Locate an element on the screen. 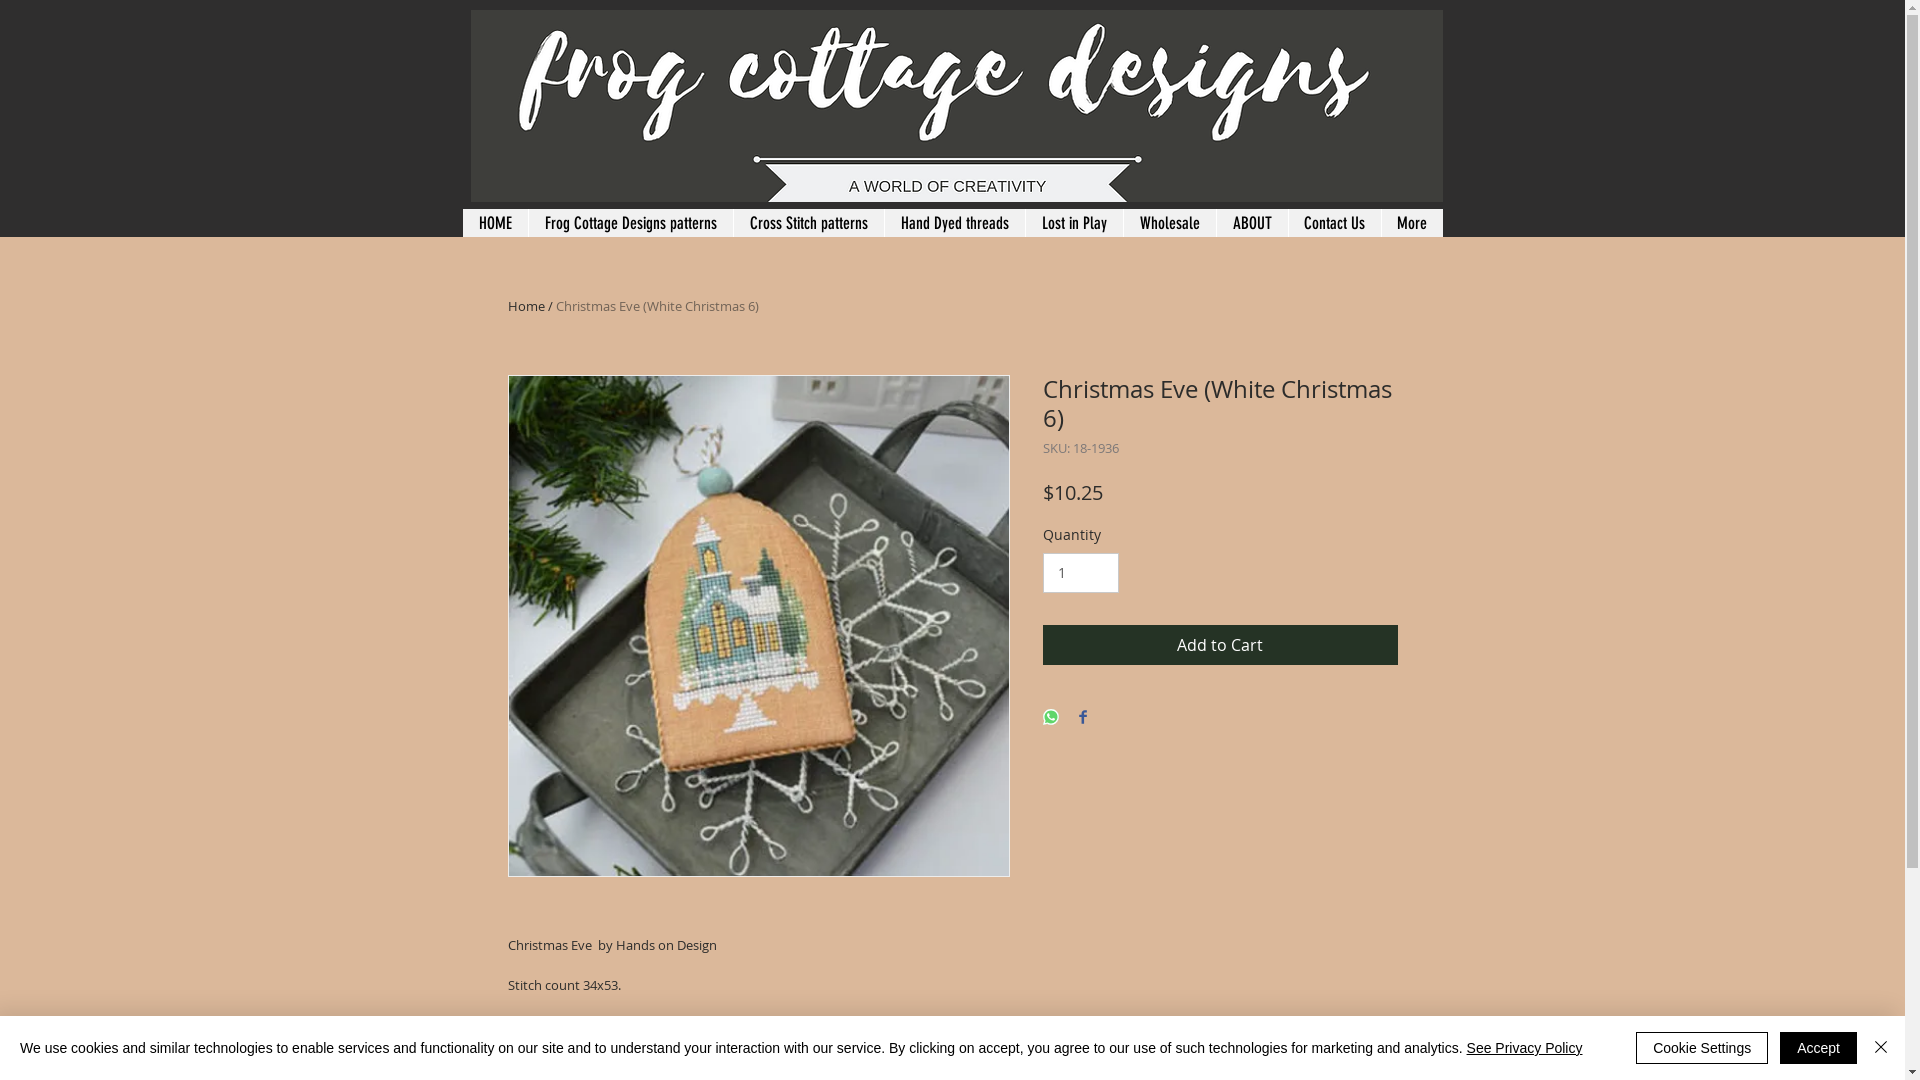 The width and height of the screenshot is (1920, 1080). Hand Dyed threads is located at coordinates (954, 223).